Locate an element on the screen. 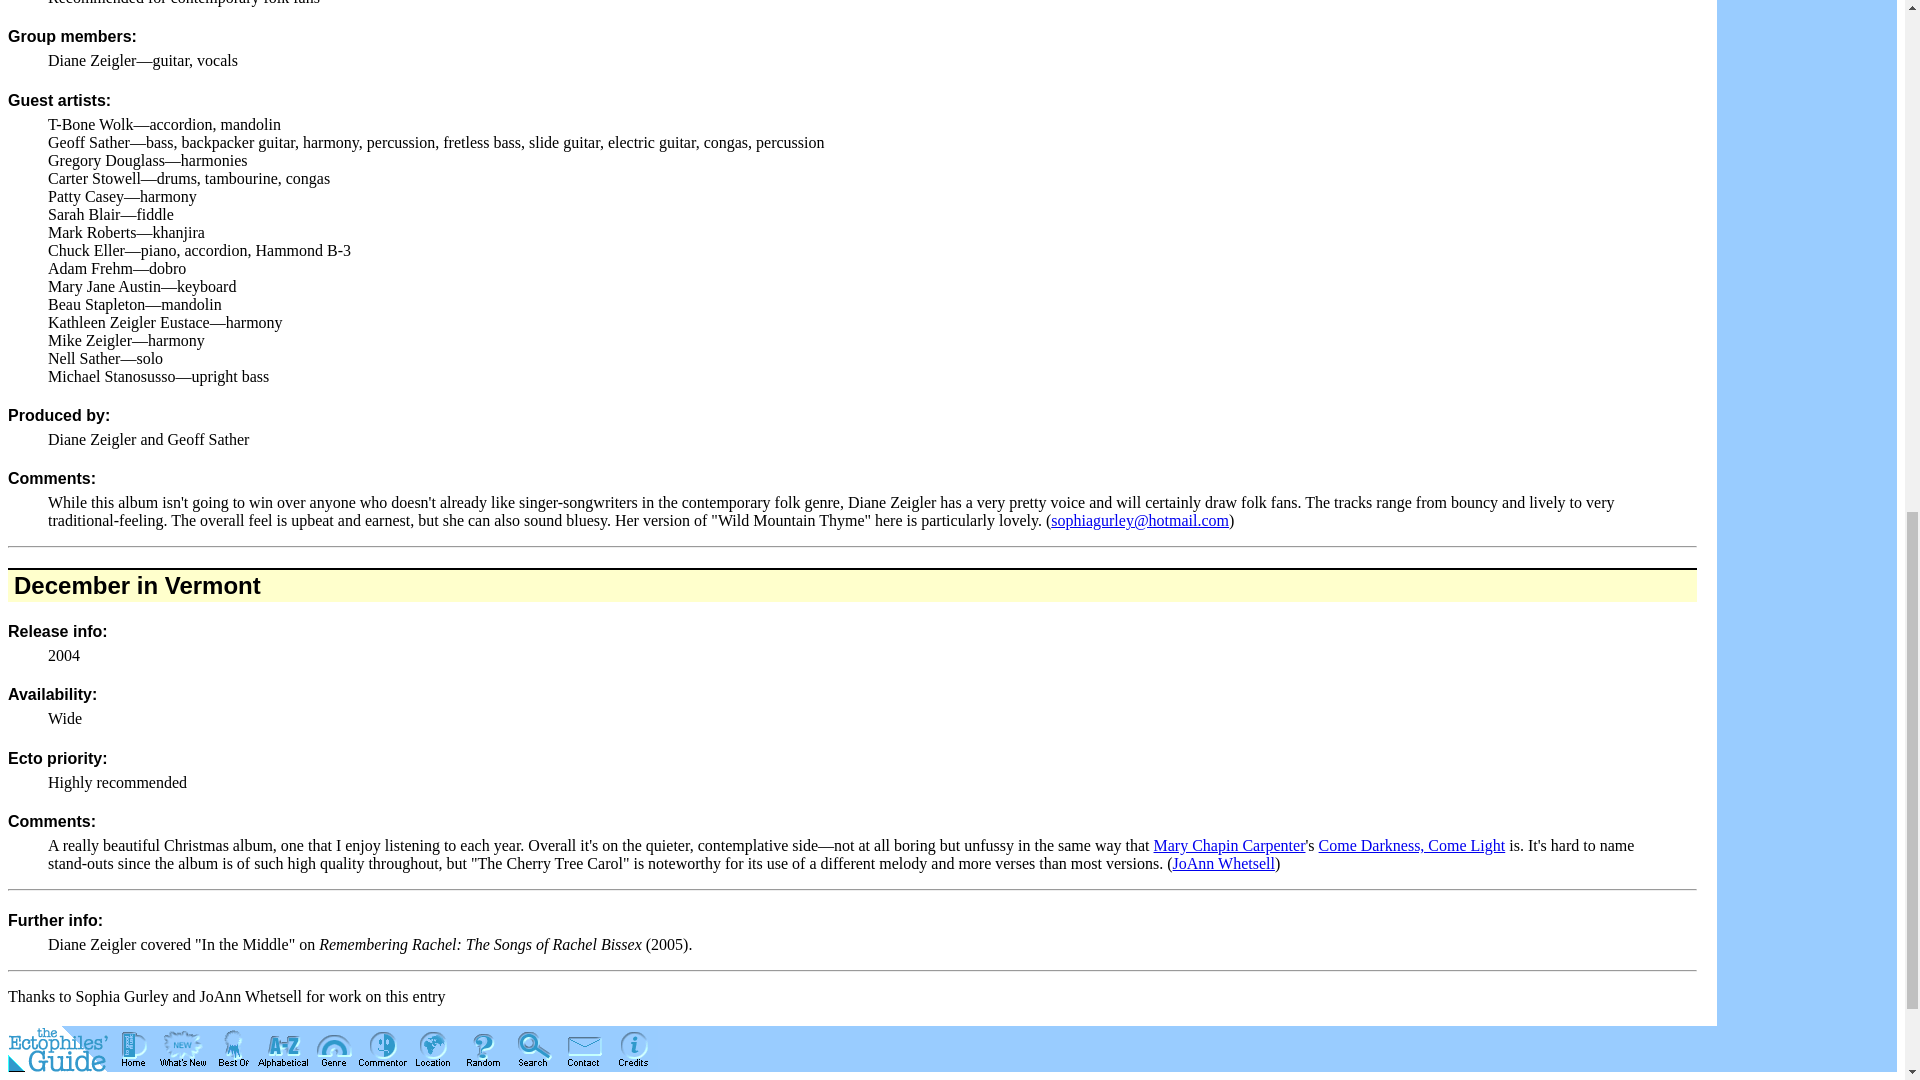 The image size is (1920, 1080). Mary Chapin Carpenter is located at coordinates (1229, 846).